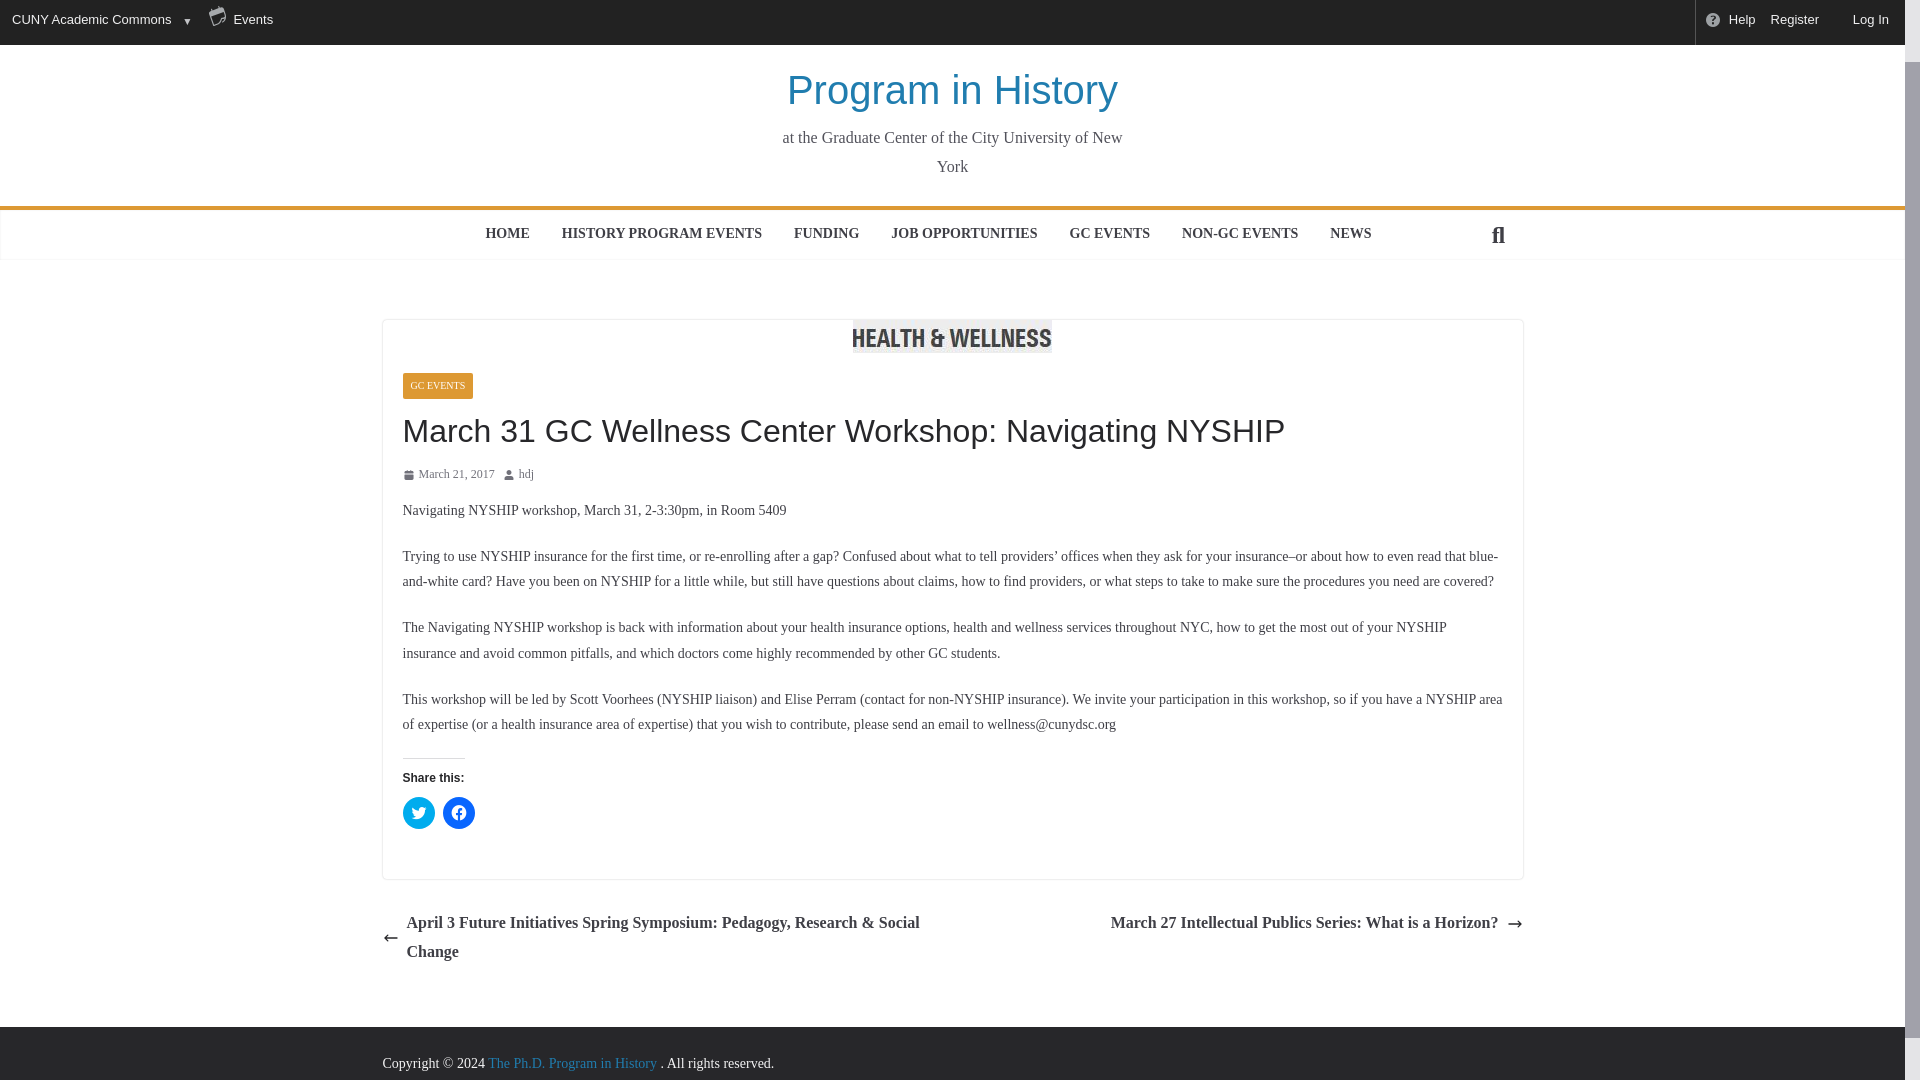 The height and width of the screenshot is (1080, 1920). What do you see at coordinates (826, 234) in the screenshot?
I see `FUNDING` at bounding box center [826, 234].